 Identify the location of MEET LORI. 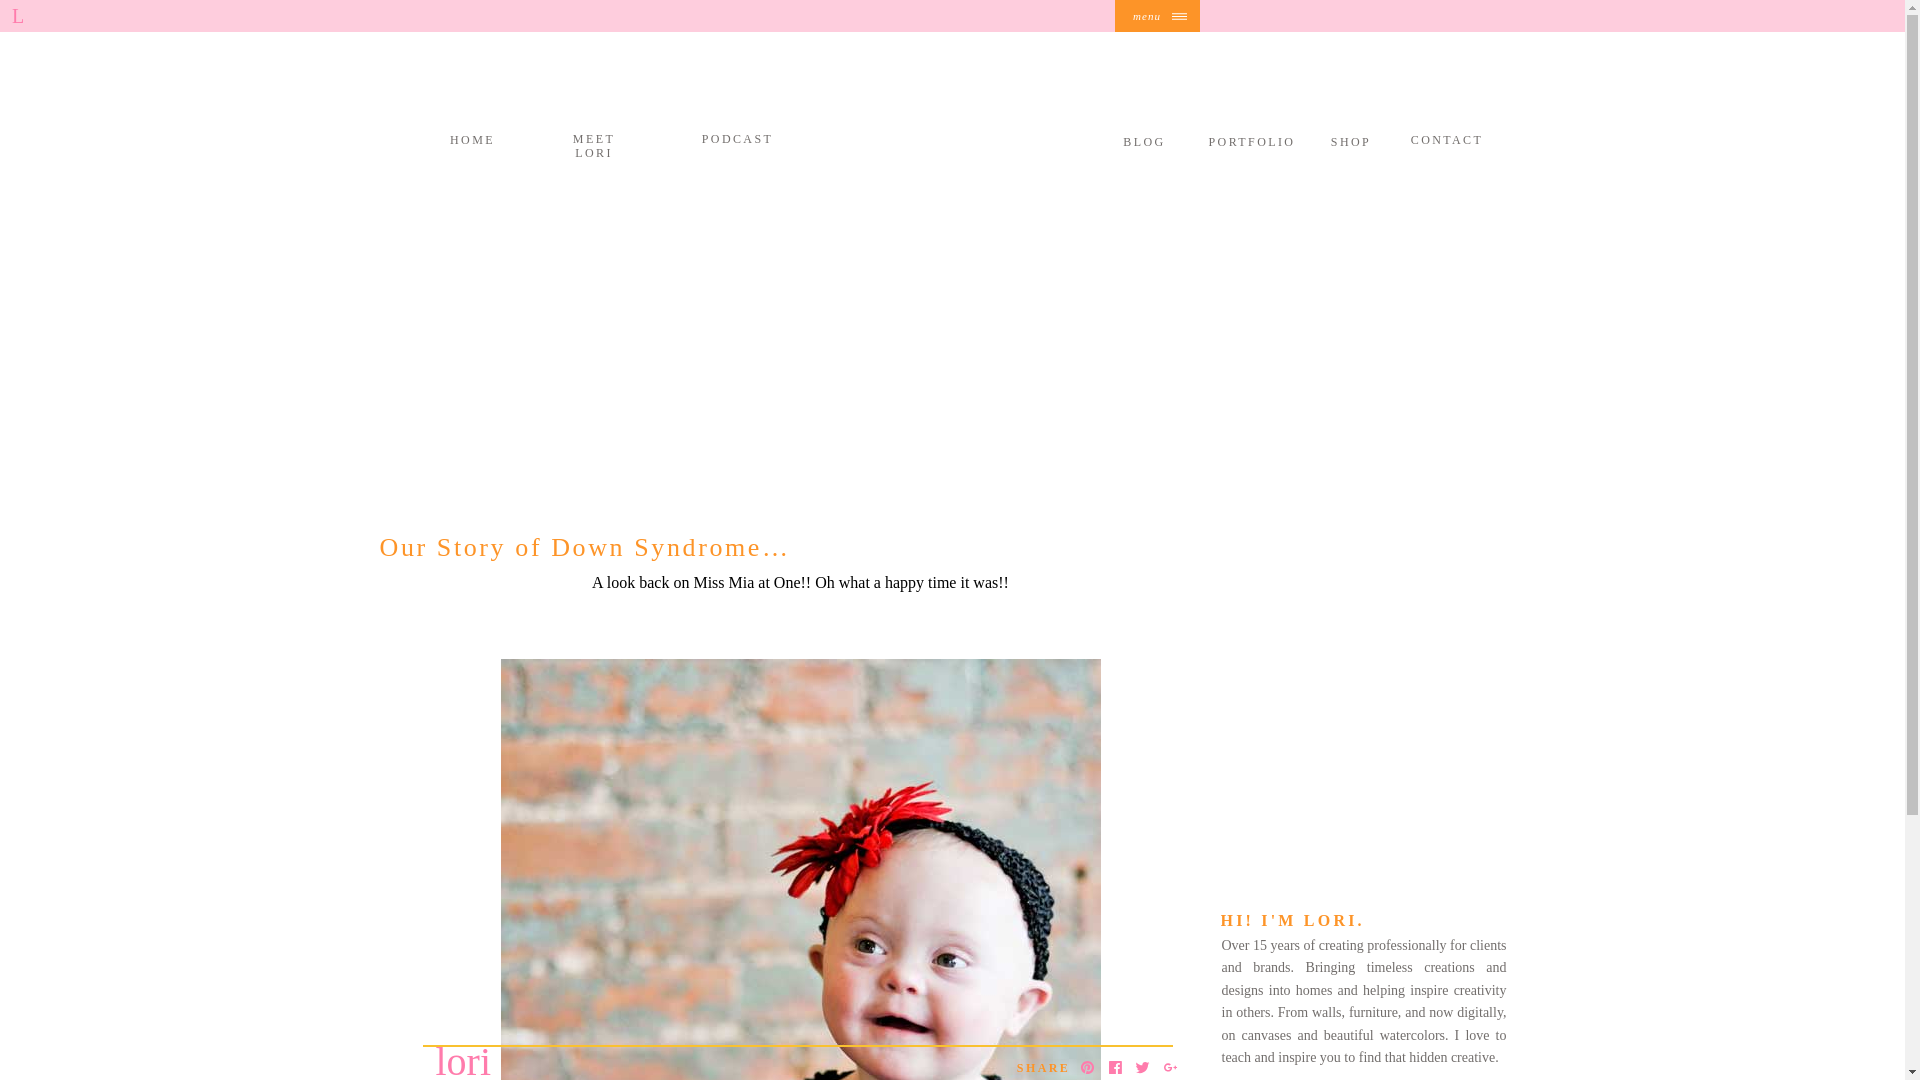
(594, 139).